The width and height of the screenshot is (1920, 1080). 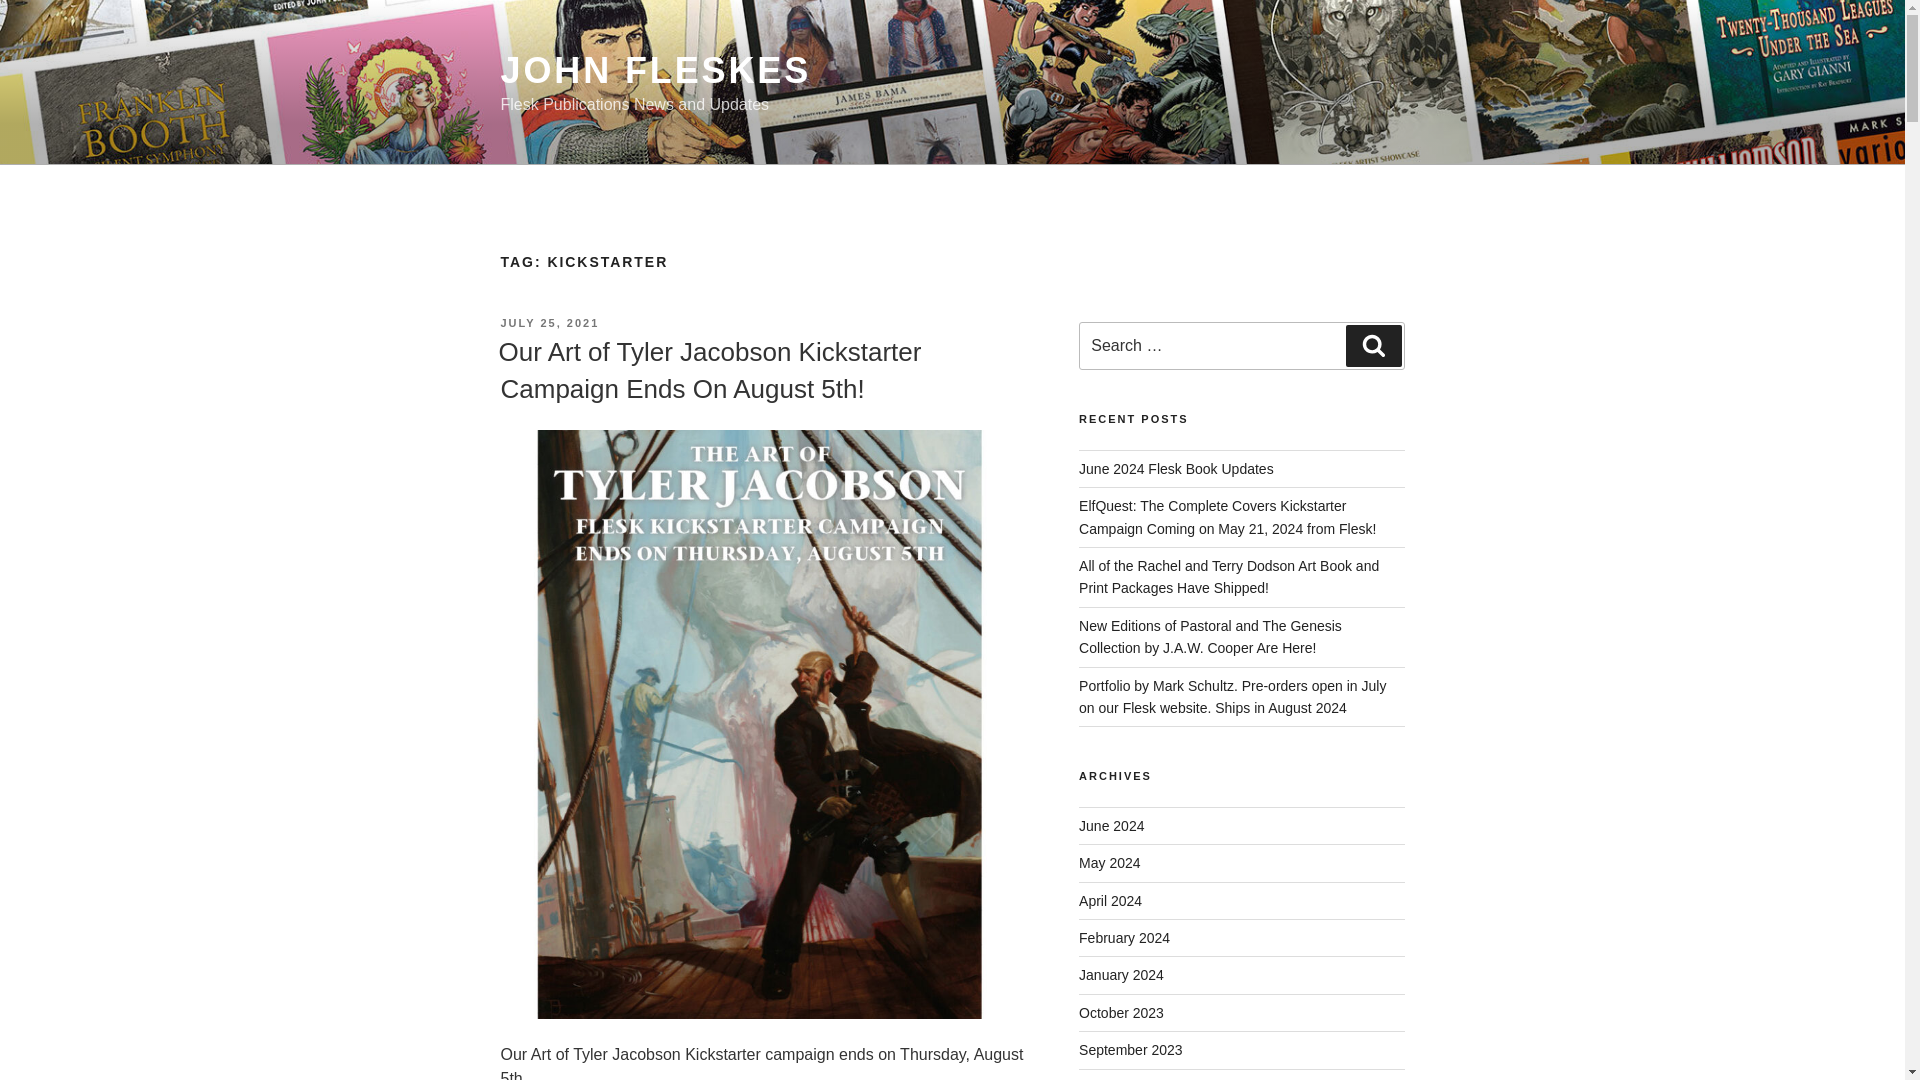 What do you see at coordinates (549, 323) in the screenshot?
I see `JULY 25, 2021` at bounding box center [549, 323].